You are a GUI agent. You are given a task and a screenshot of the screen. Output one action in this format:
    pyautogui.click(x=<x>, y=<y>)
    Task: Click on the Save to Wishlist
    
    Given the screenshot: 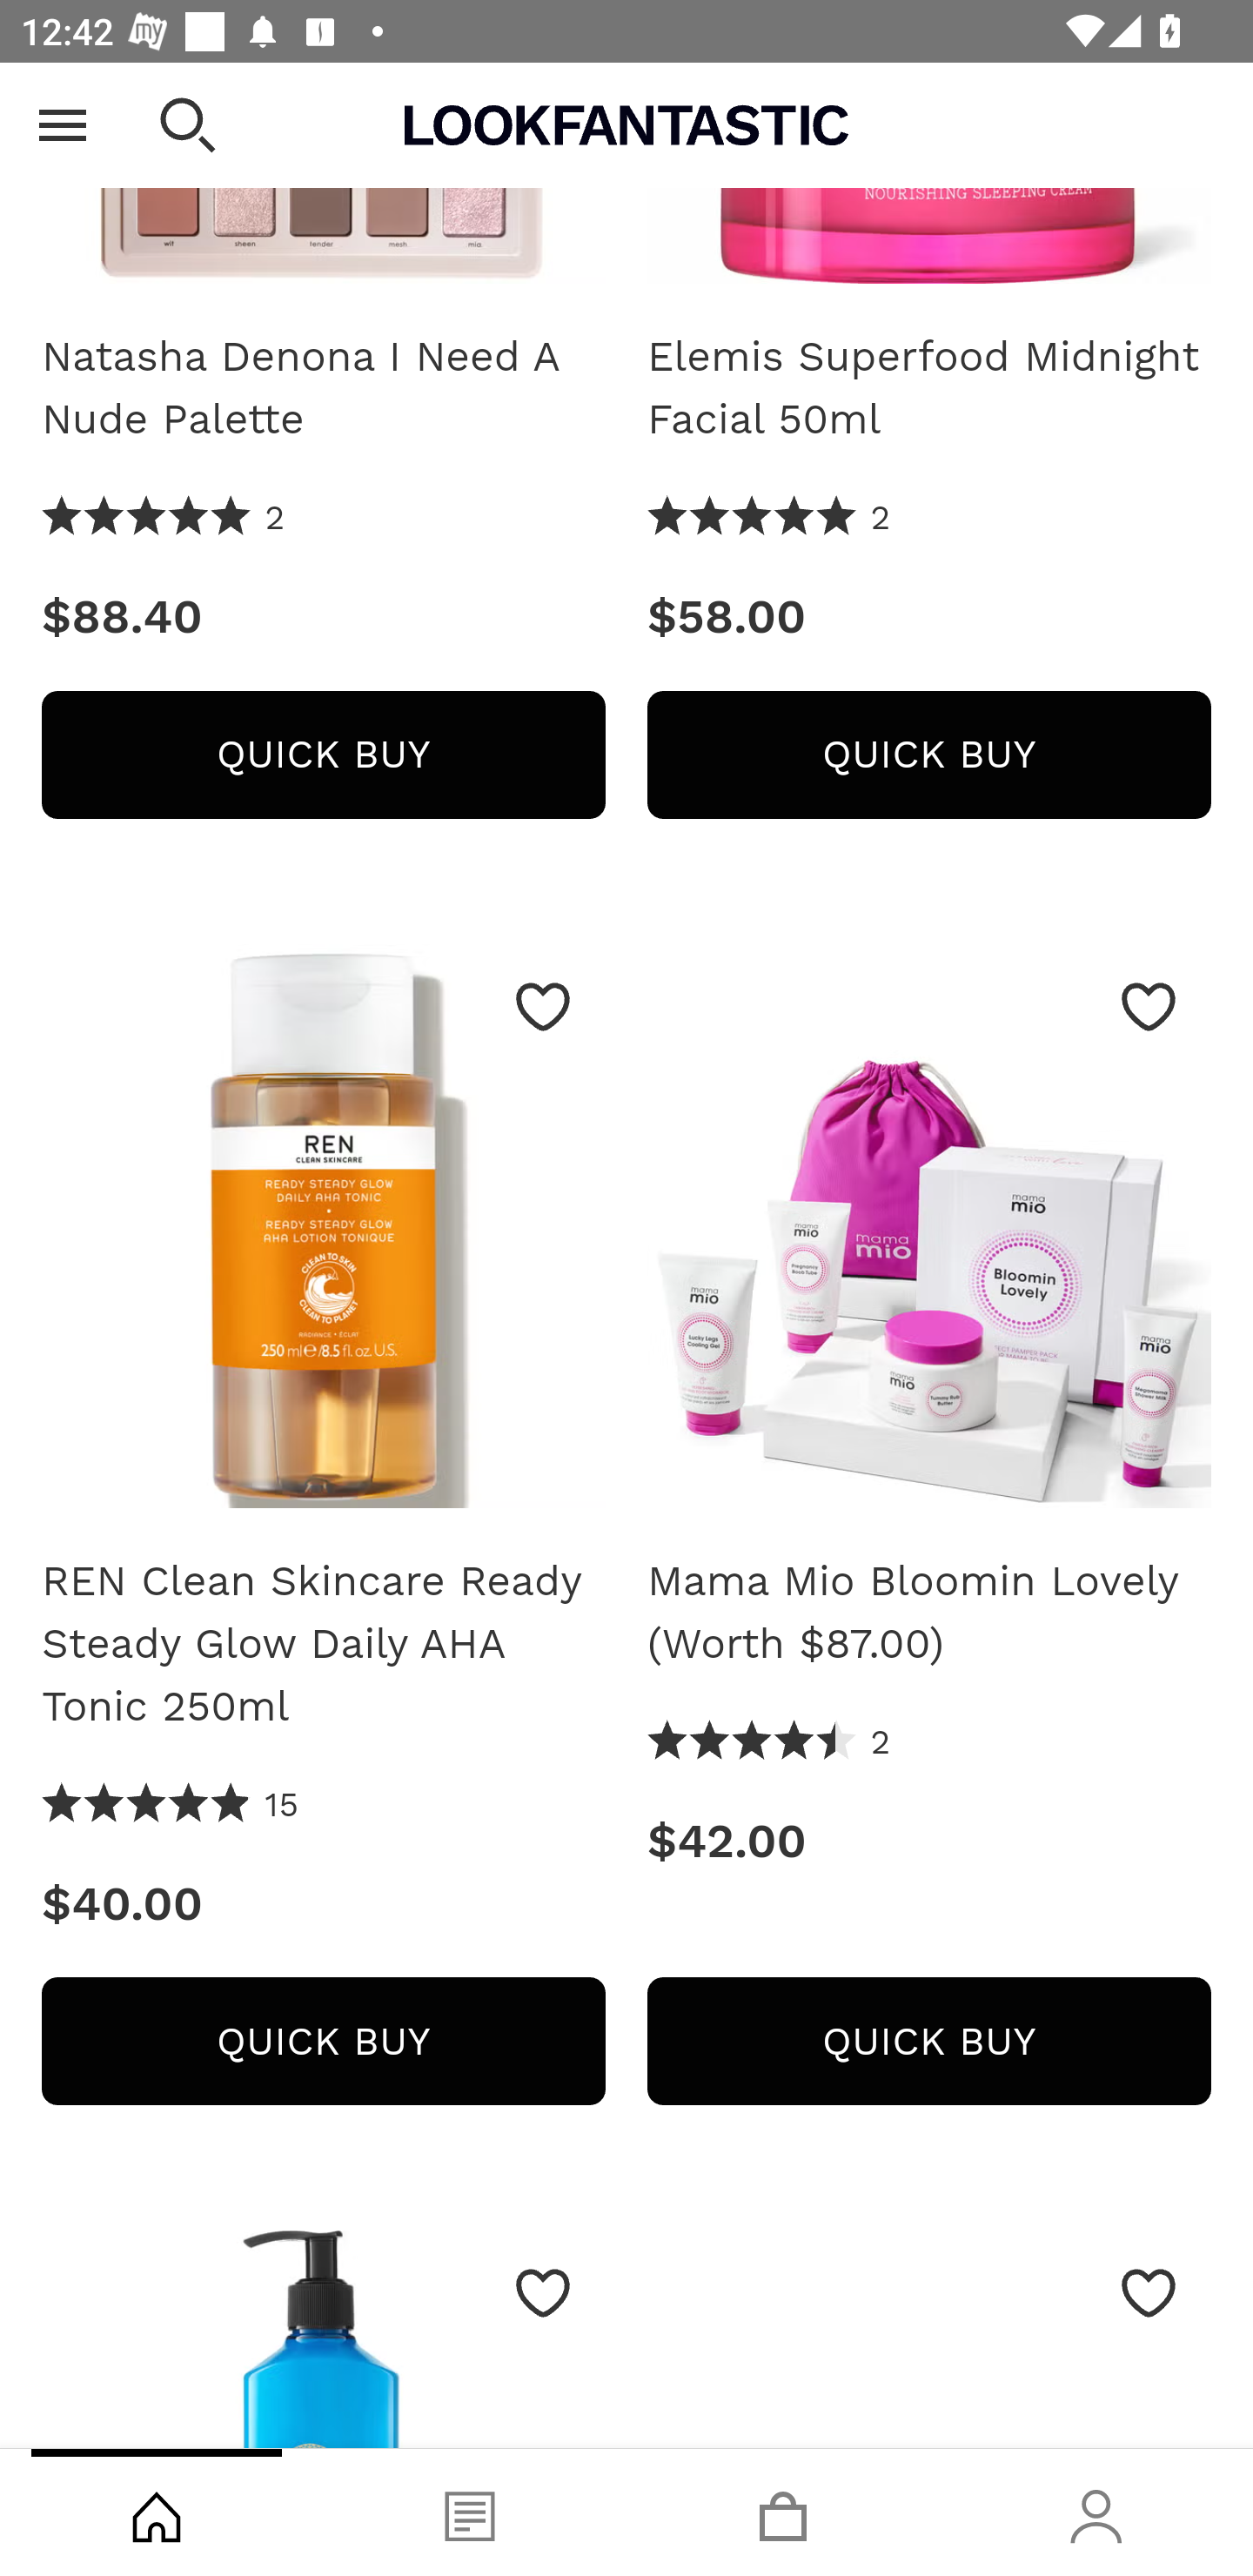 What is the action you would take?
    pyautogui.click(x=1149, y=1006)
    